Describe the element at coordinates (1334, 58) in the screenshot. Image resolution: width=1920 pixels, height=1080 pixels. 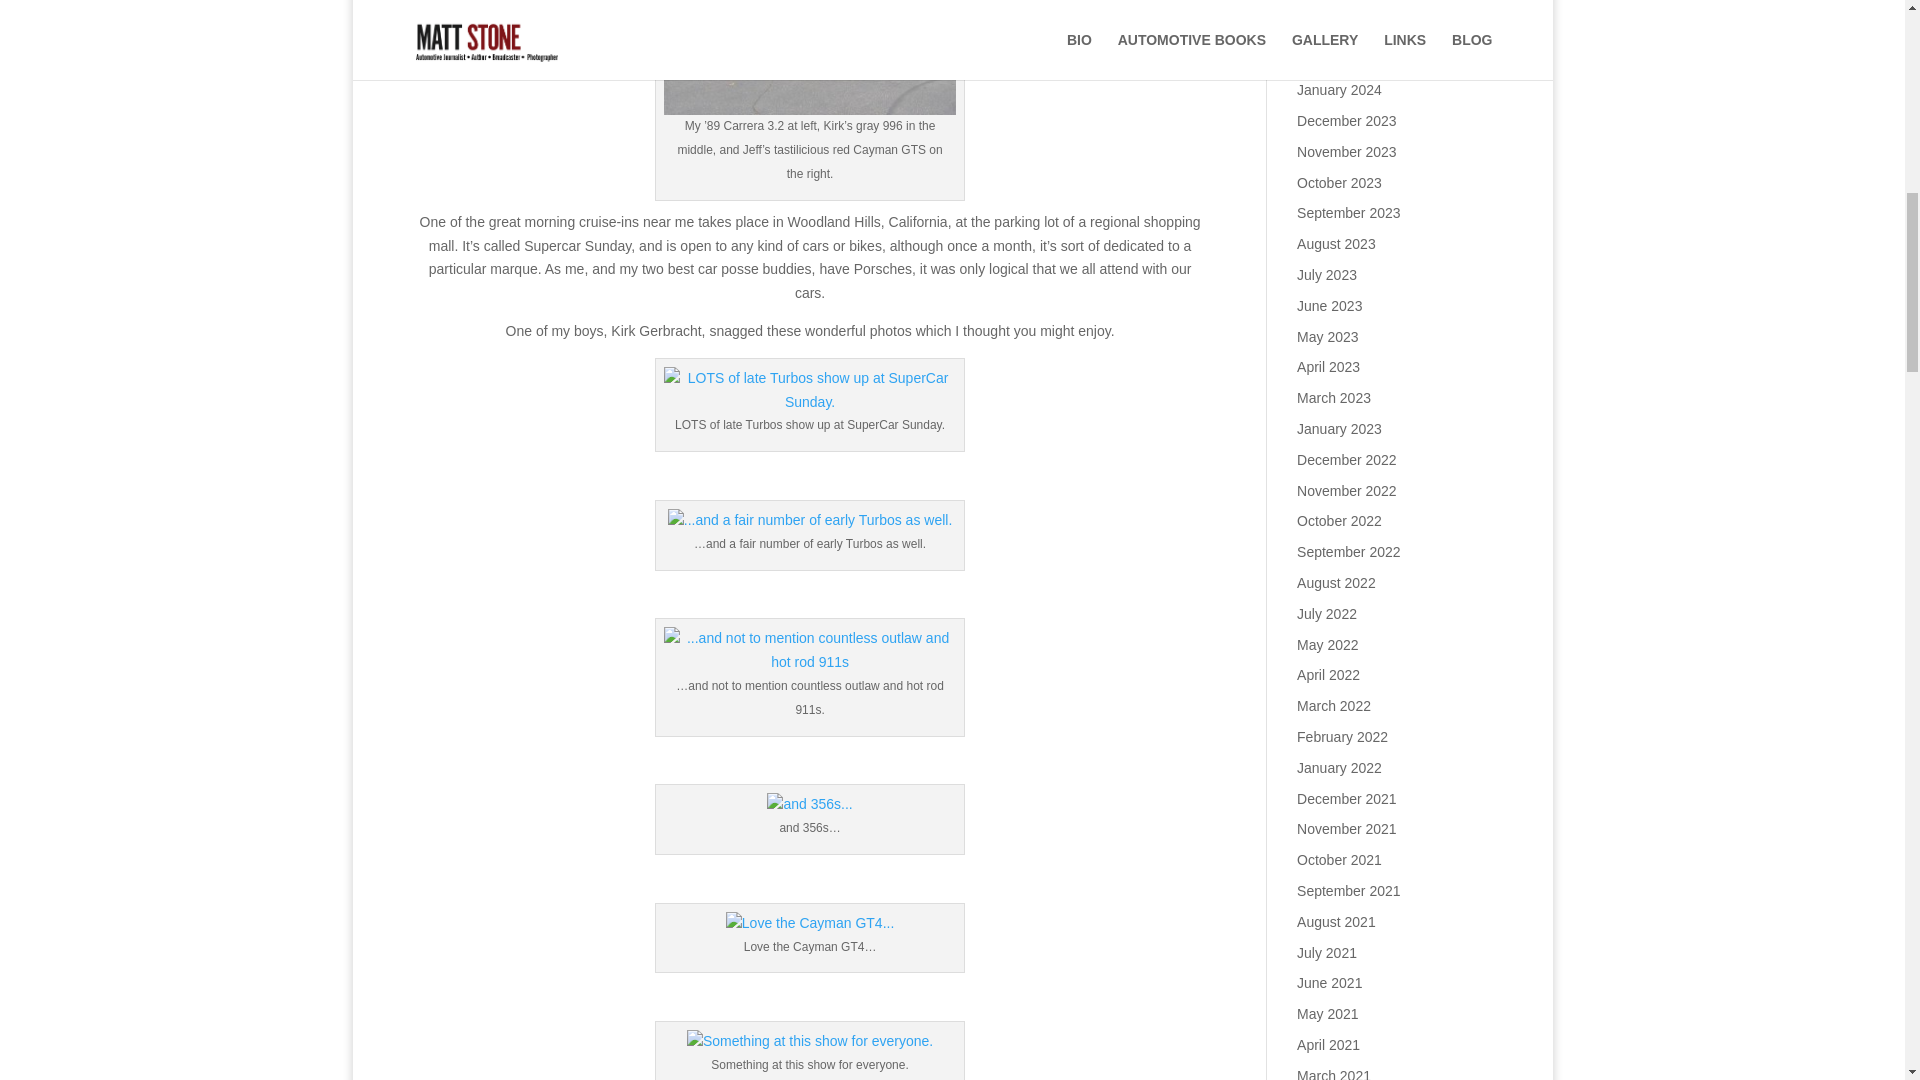
I see `March 2024` at that location.